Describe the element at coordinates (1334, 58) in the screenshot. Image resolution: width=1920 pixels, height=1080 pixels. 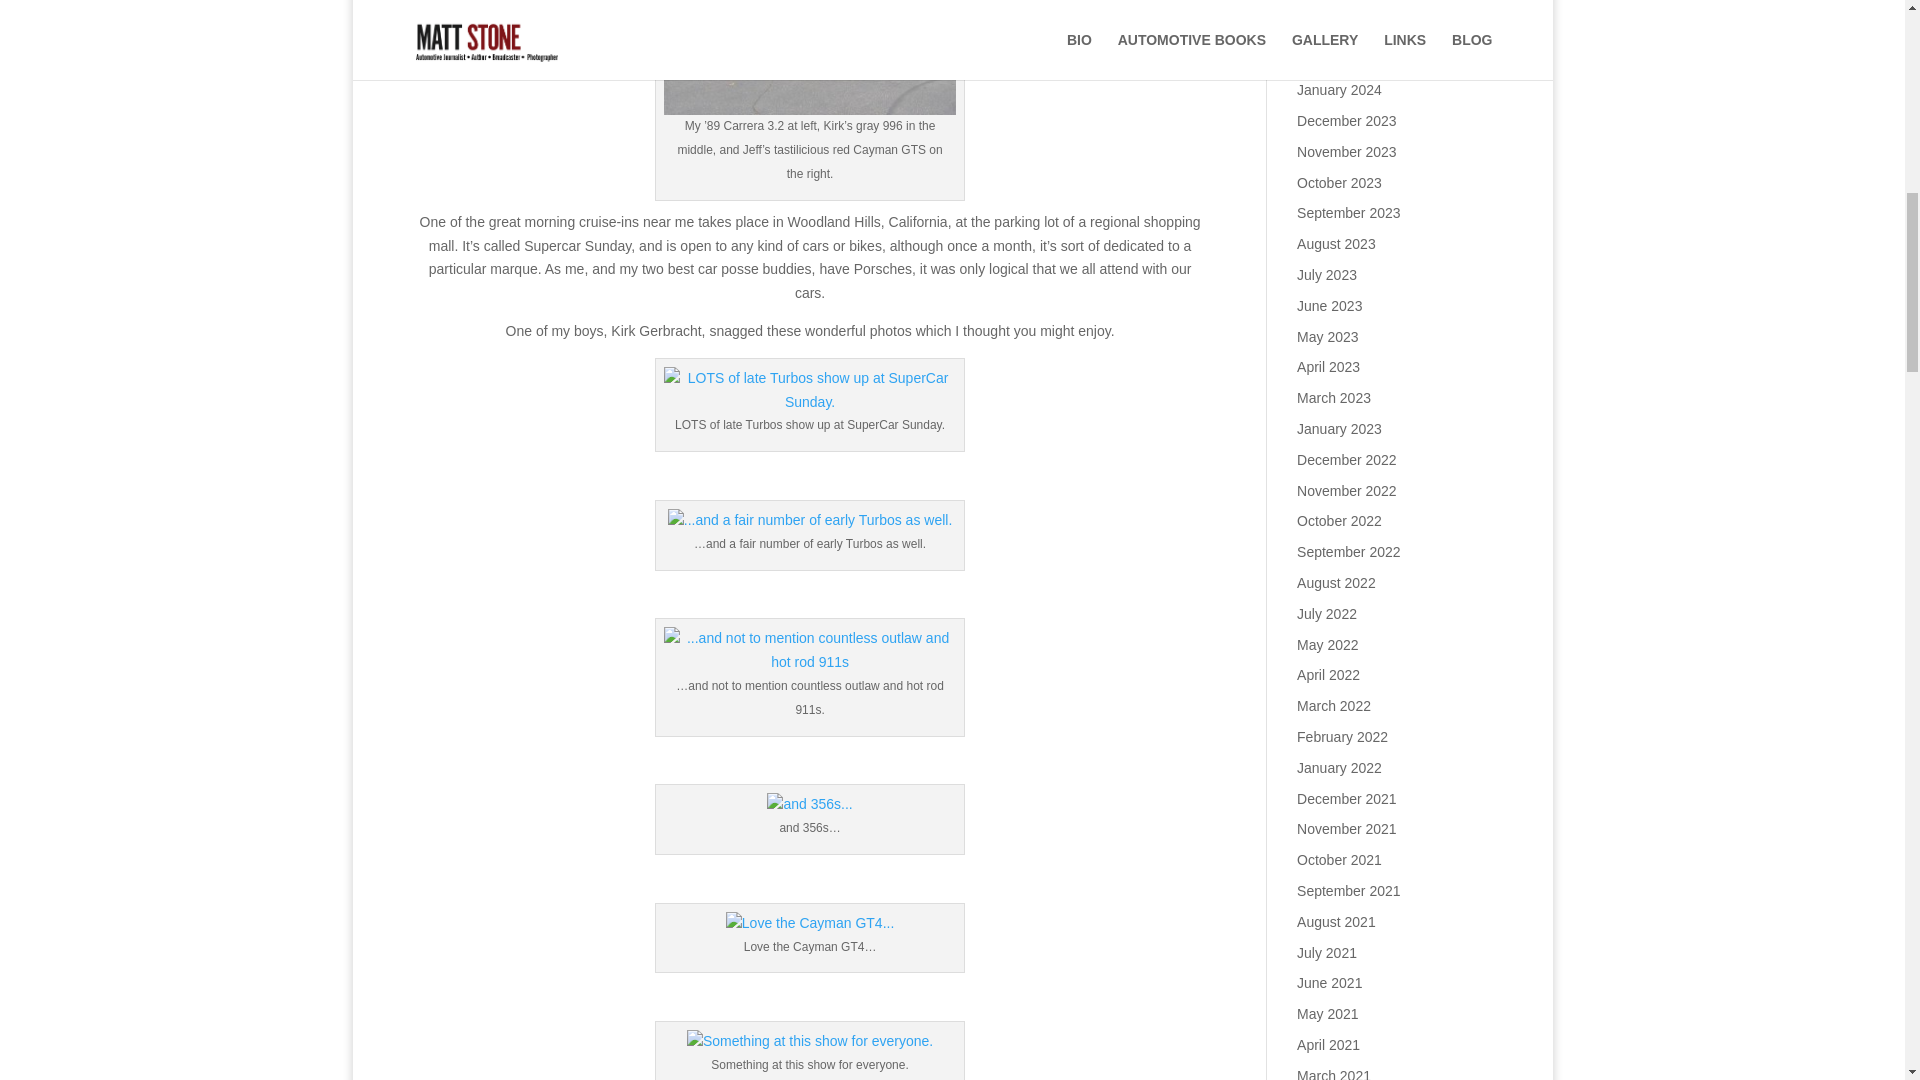
I see `March 2024` at that location.